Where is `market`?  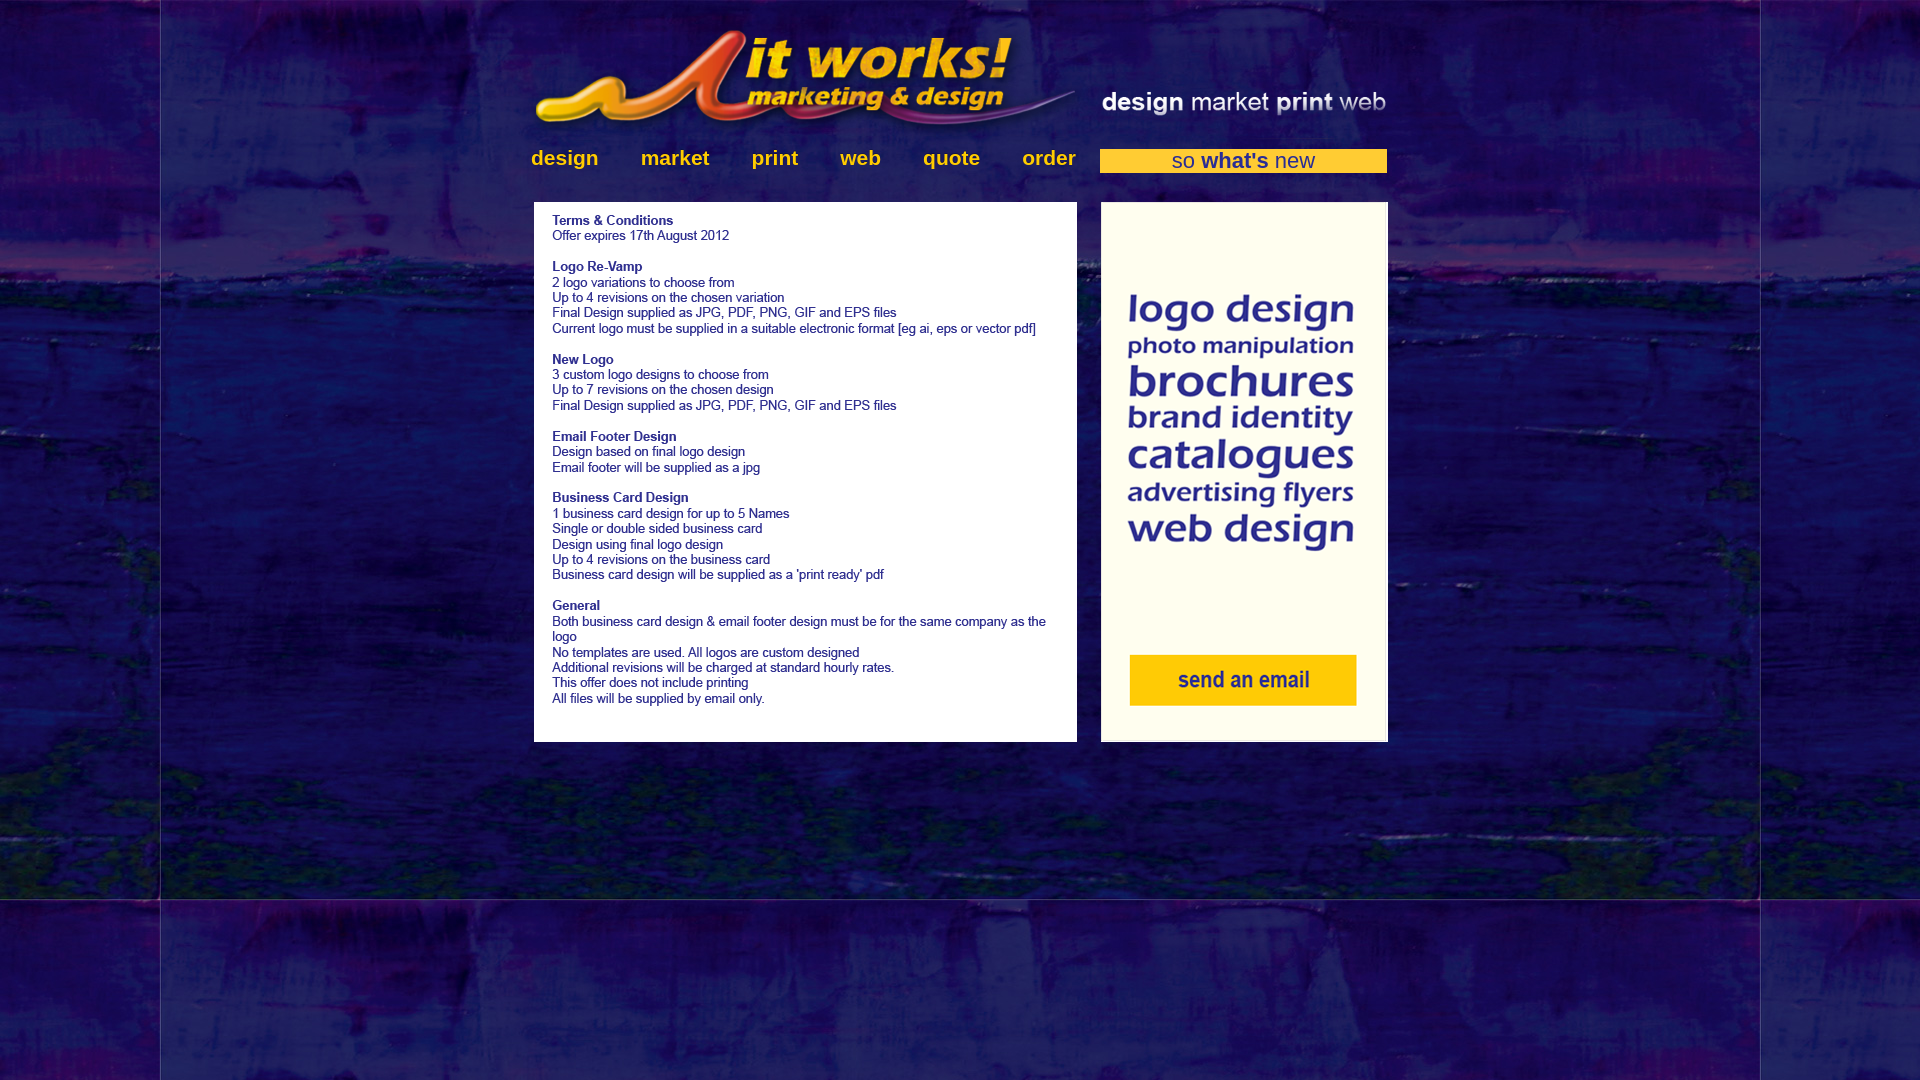 market is located at coordinates (676, 158).